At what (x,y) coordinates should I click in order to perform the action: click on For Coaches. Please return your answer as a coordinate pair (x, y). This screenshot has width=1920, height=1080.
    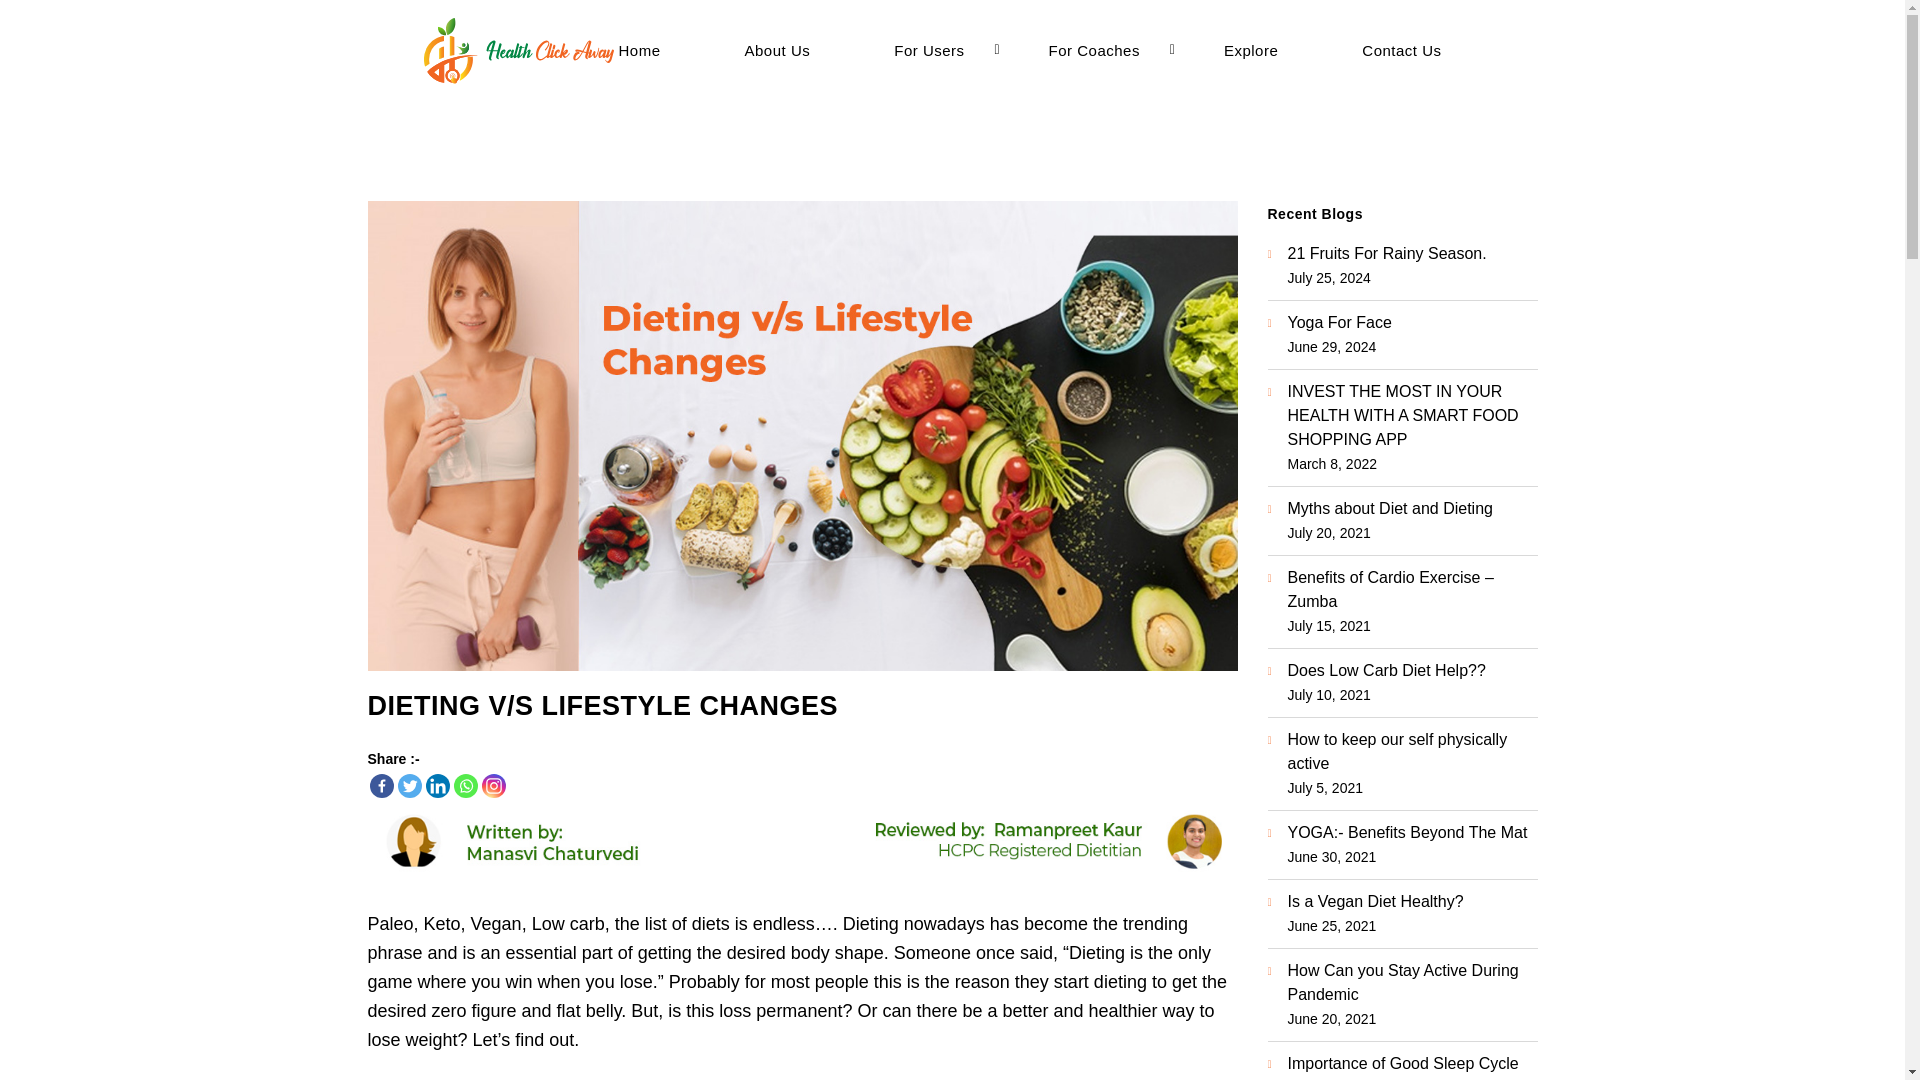
    Looking at the image, I should click on (1102, 50).